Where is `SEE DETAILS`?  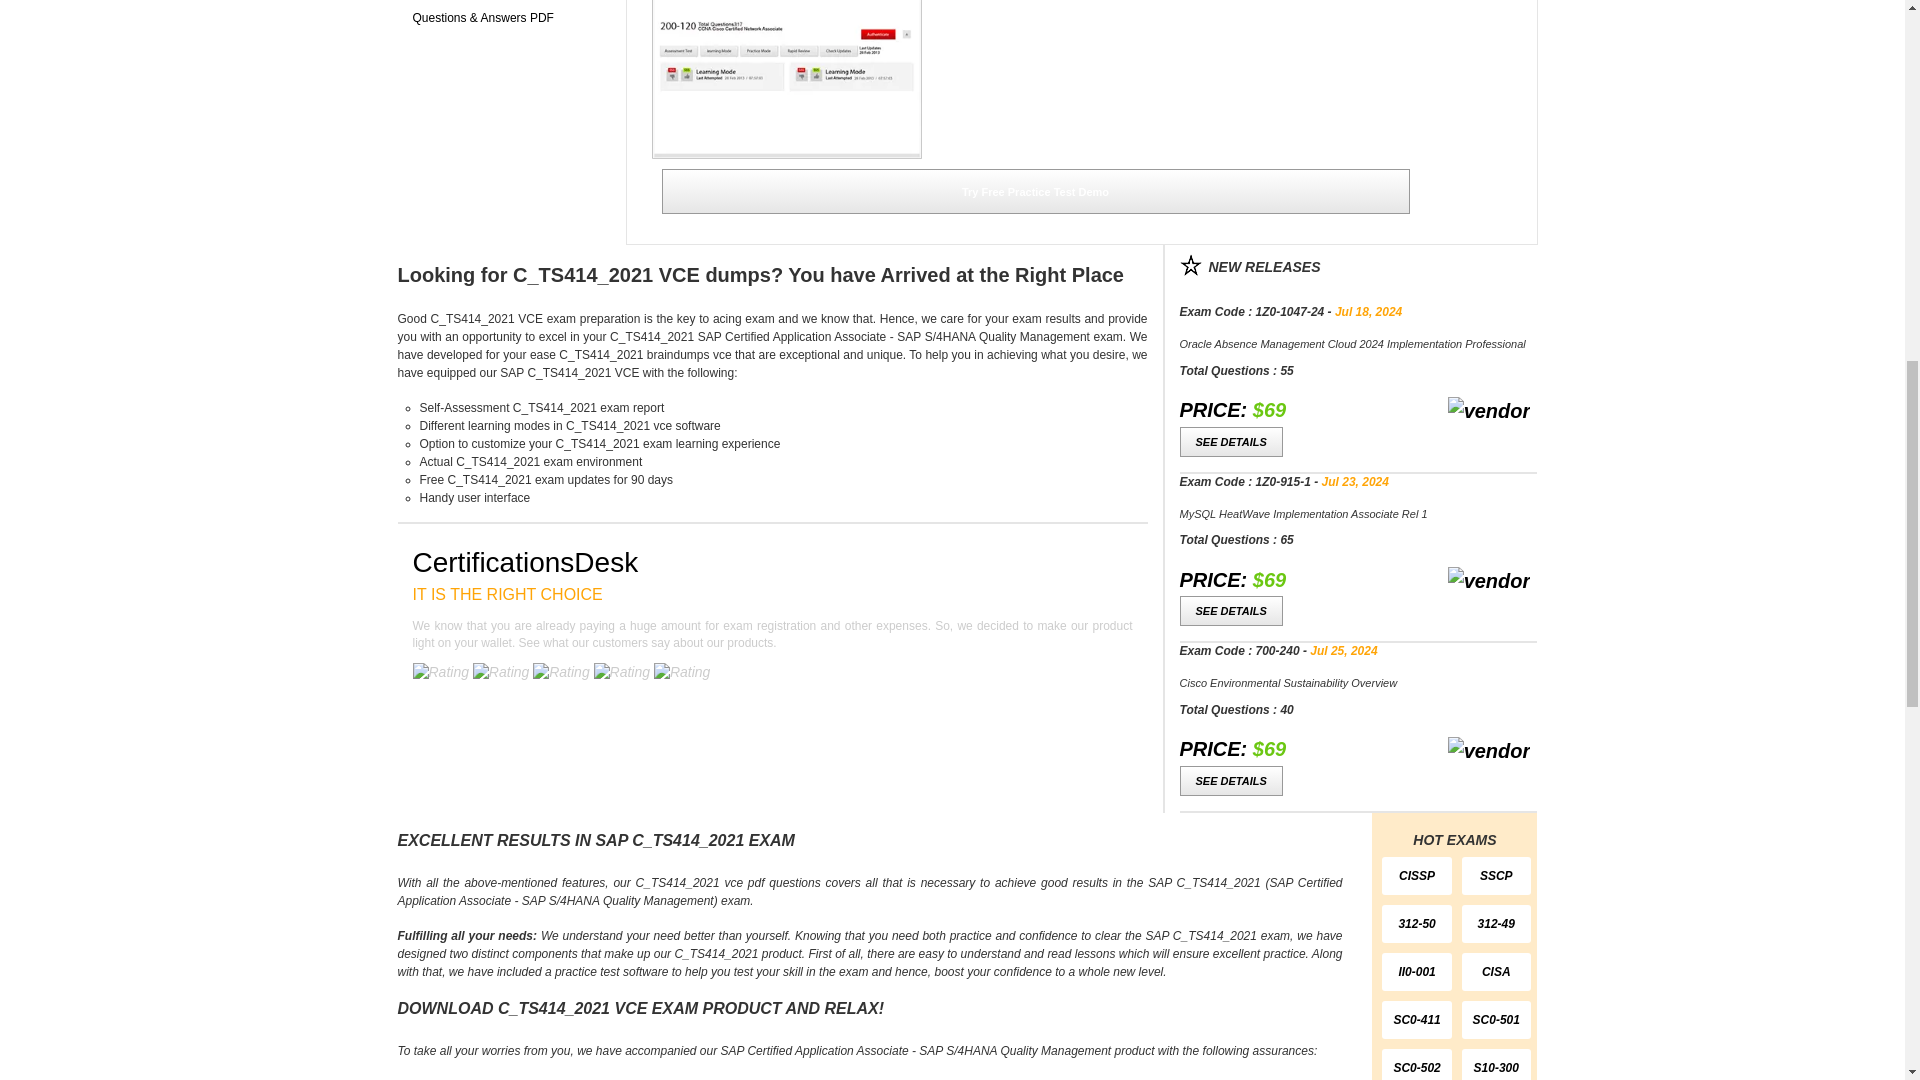 SEE DETAILS is located at coordinates (1231, 611).